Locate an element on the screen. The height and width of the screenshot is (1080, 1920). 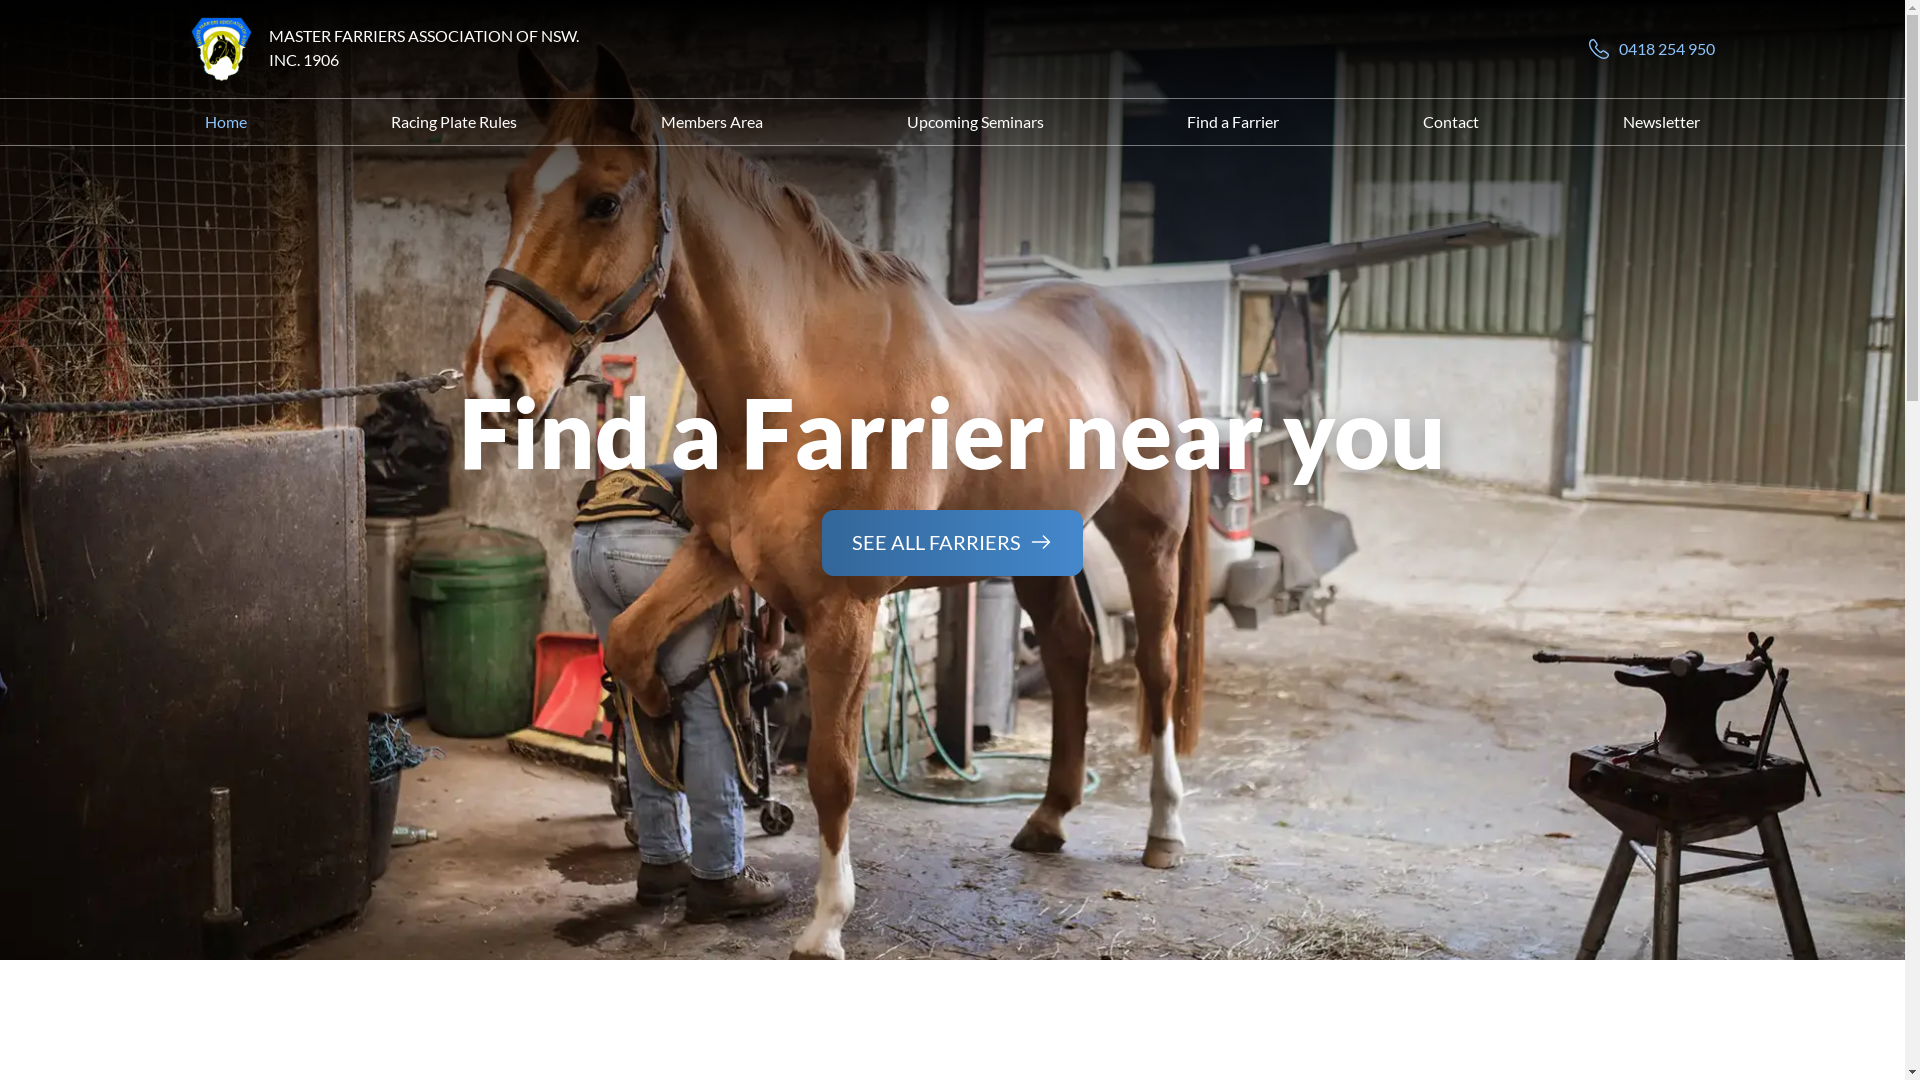
Contact is located at coordinates (1451, 122).